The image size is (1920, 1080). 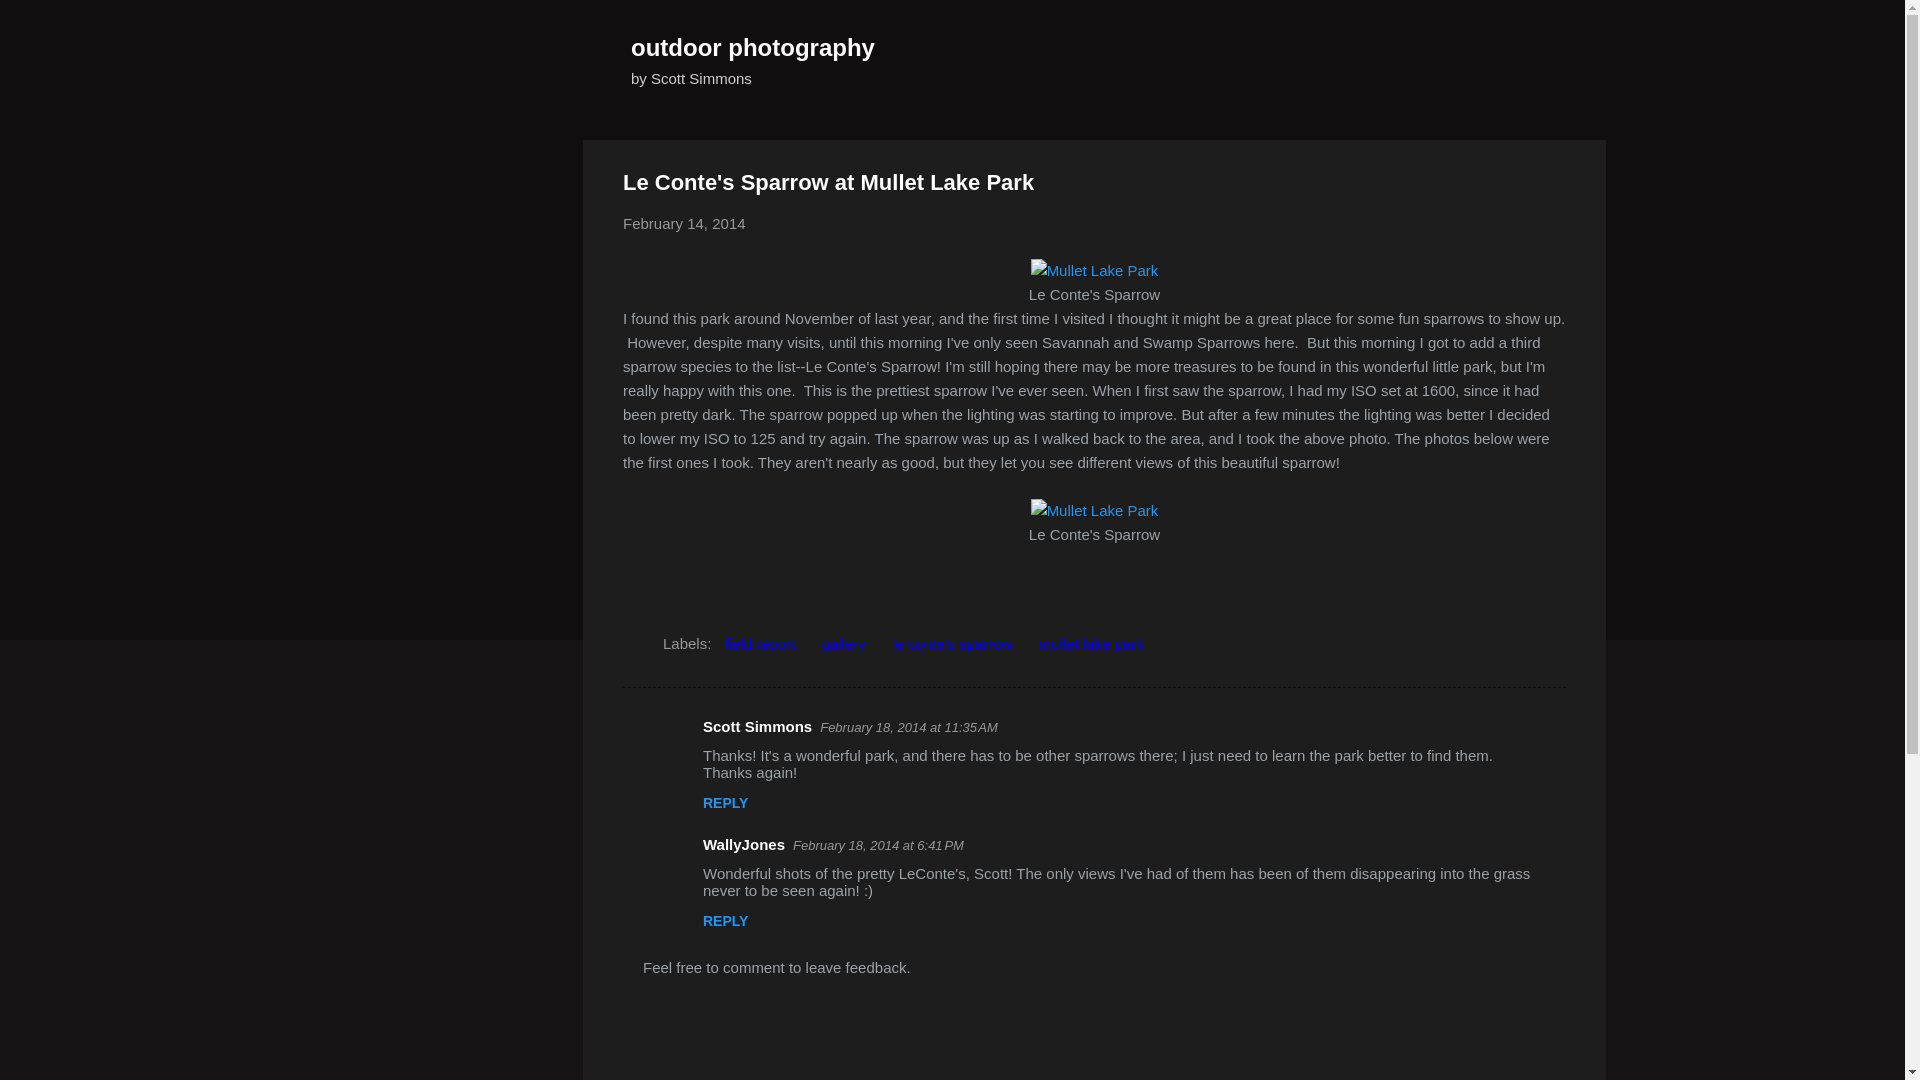 I want to click on February 14, 2014, so click(x=684, y=223).